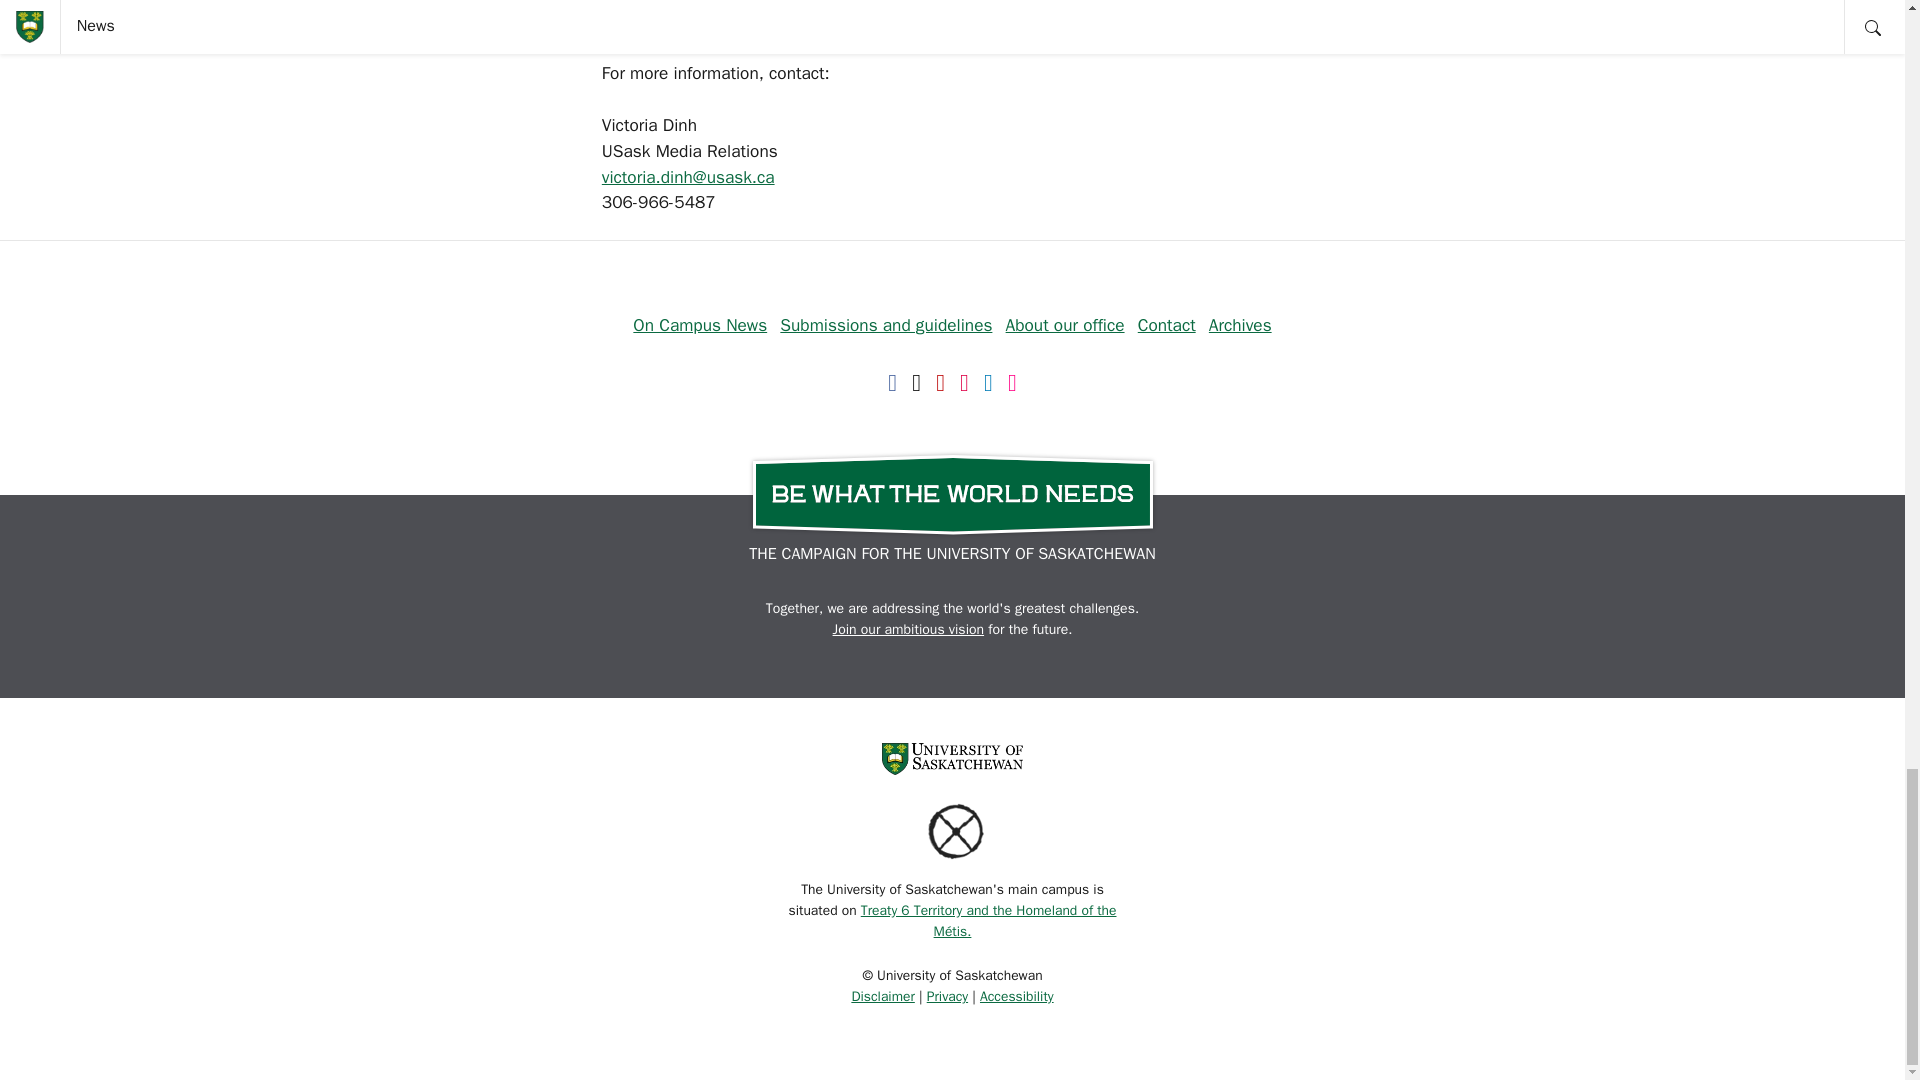  I want to click on Archives, so click(1240, 324).